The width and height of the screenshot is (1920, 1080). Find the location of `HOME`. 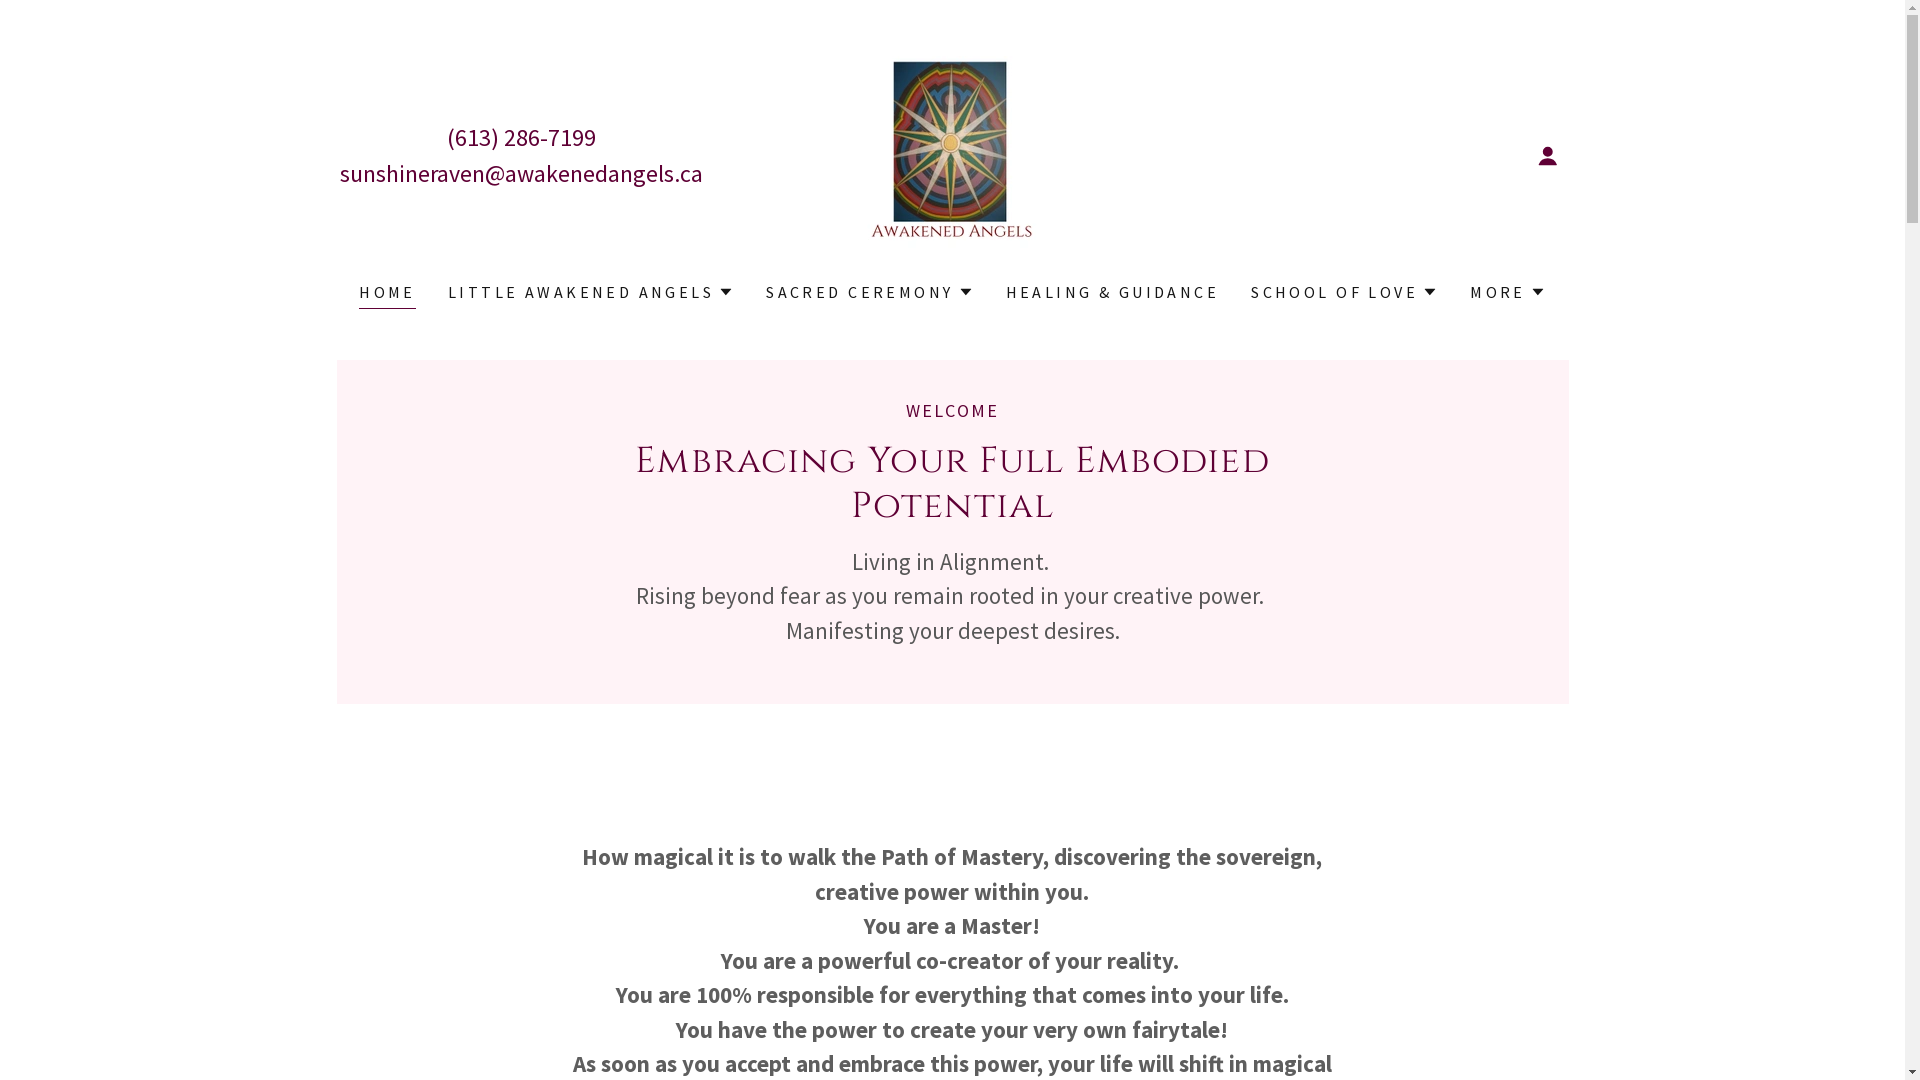

HOME is located at coordinates (388, 294).